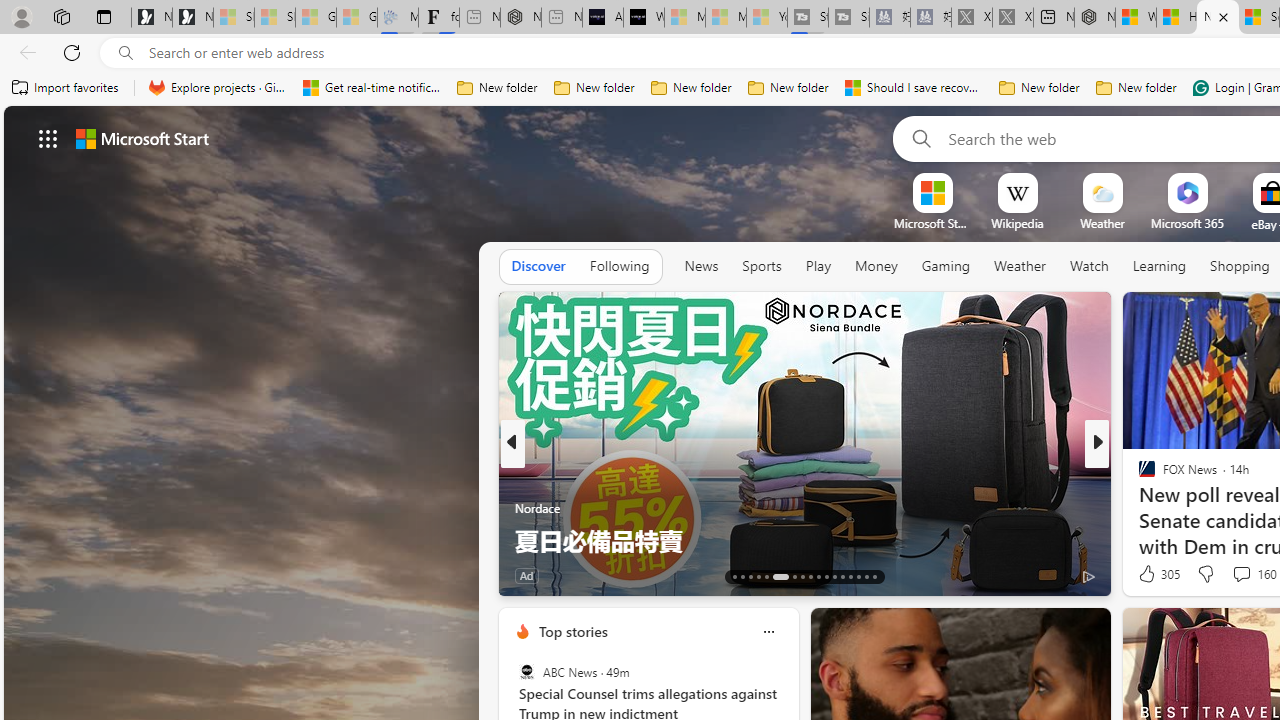  Describe the element at coordinates (1094, 18) in the screenshot. I see `Nordace - My Account` at that location.